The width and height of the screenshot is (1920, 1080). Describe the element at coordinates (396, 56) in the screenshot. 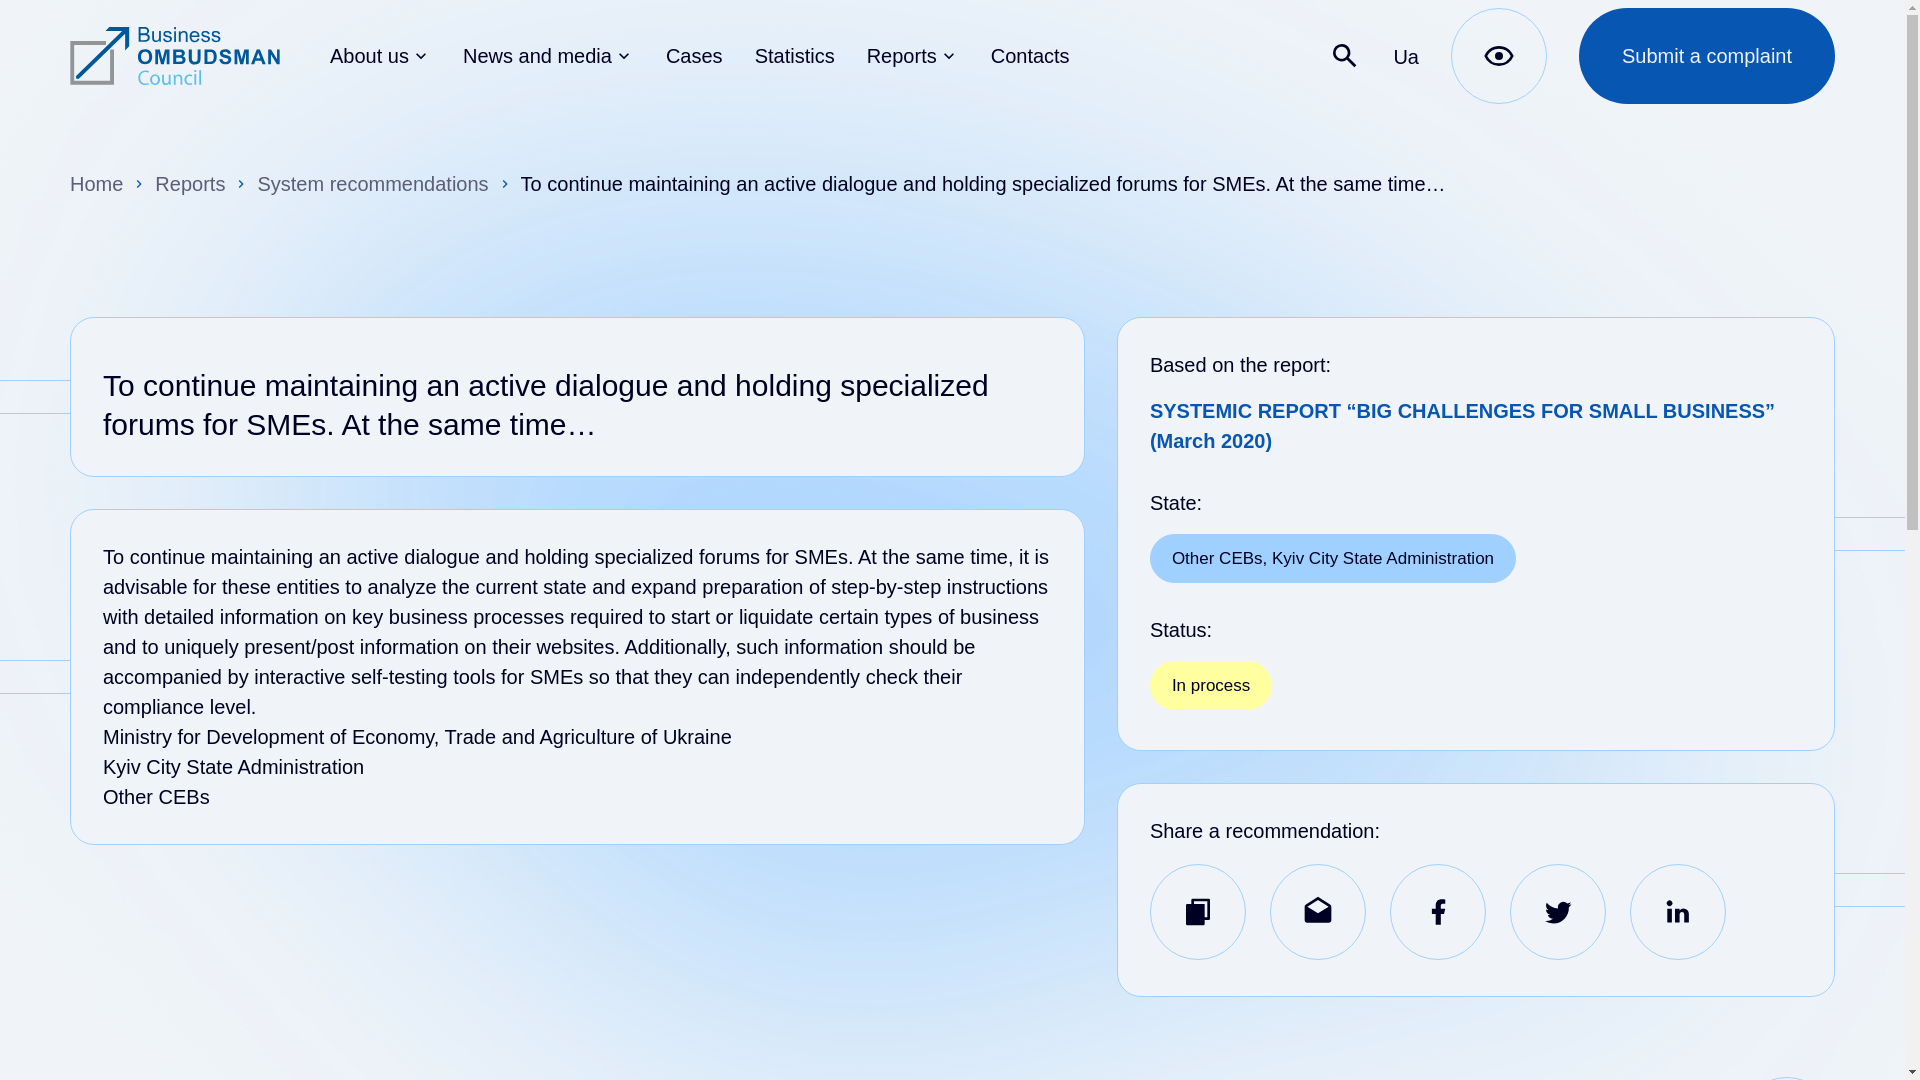

I see `About us` at that location.